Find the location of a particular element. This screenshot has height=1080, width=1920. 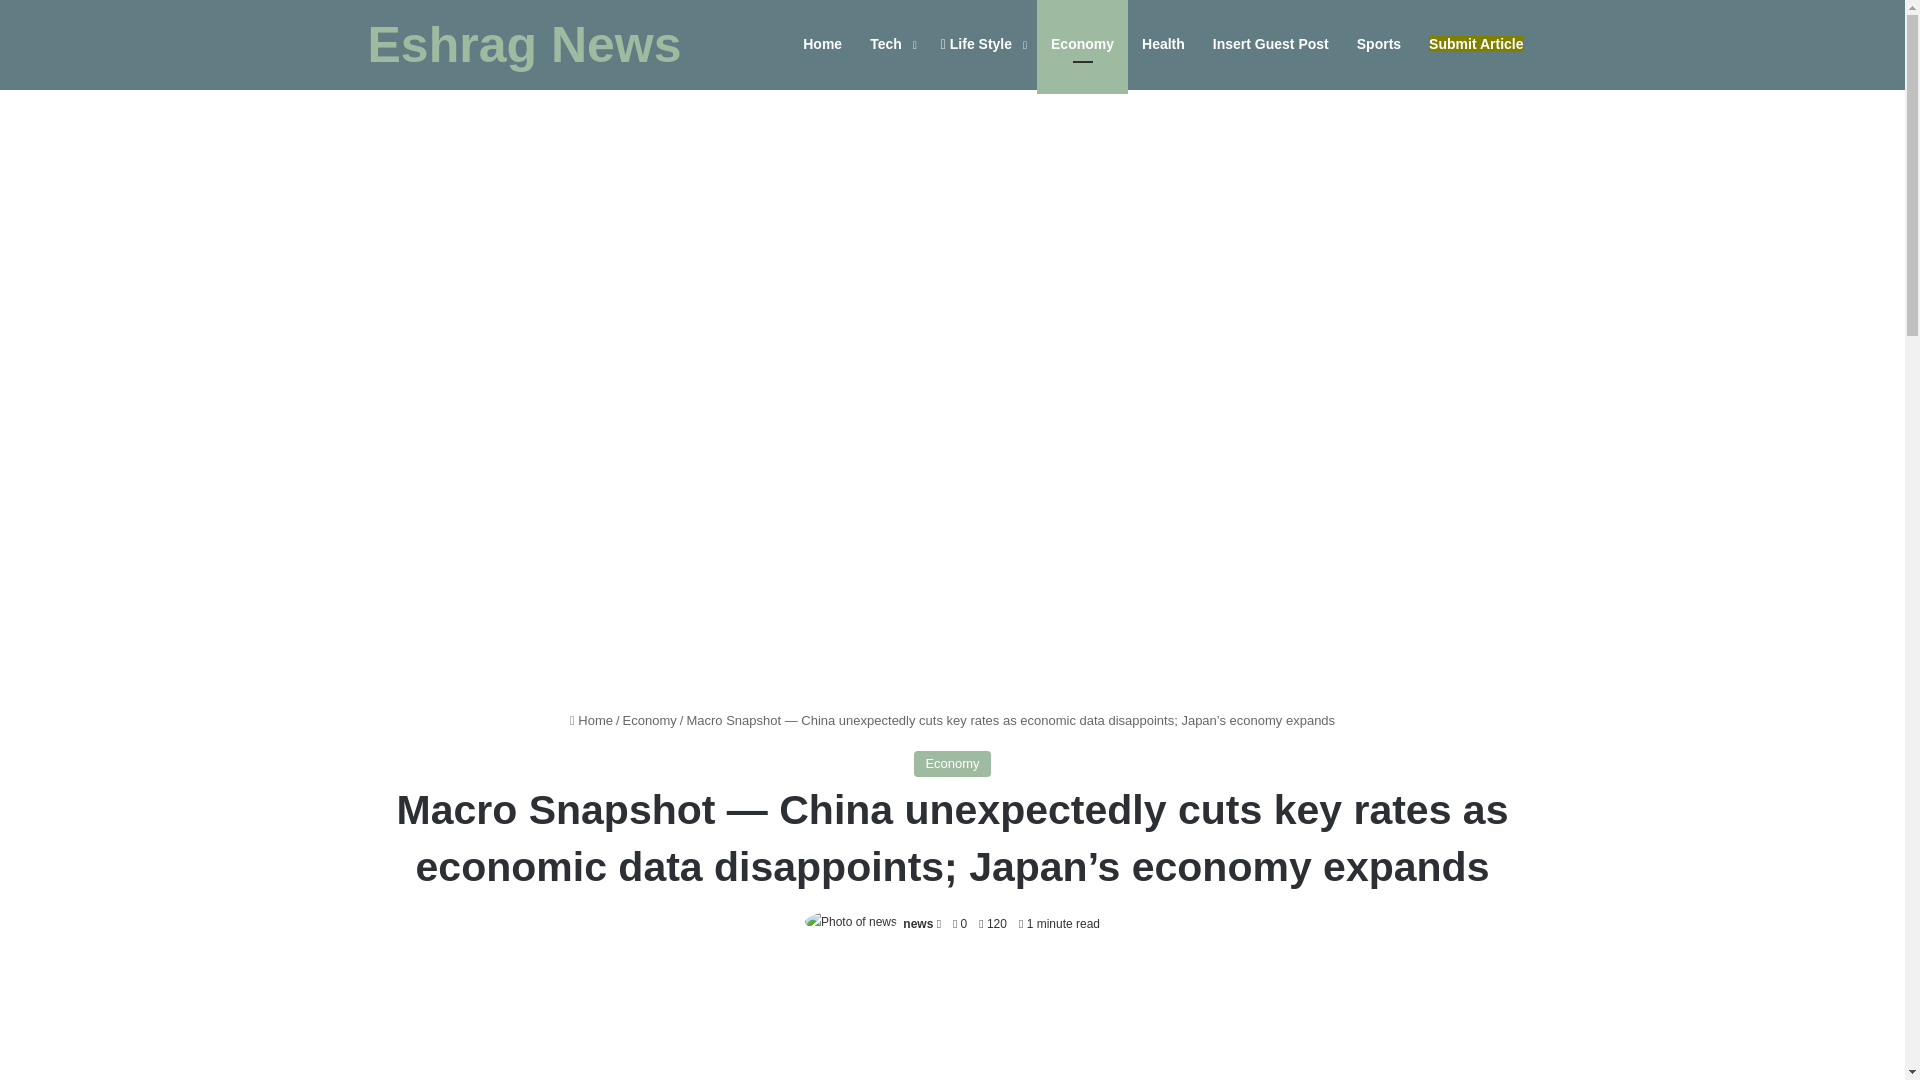

Advertisement is located at coordinates (952, 1022).